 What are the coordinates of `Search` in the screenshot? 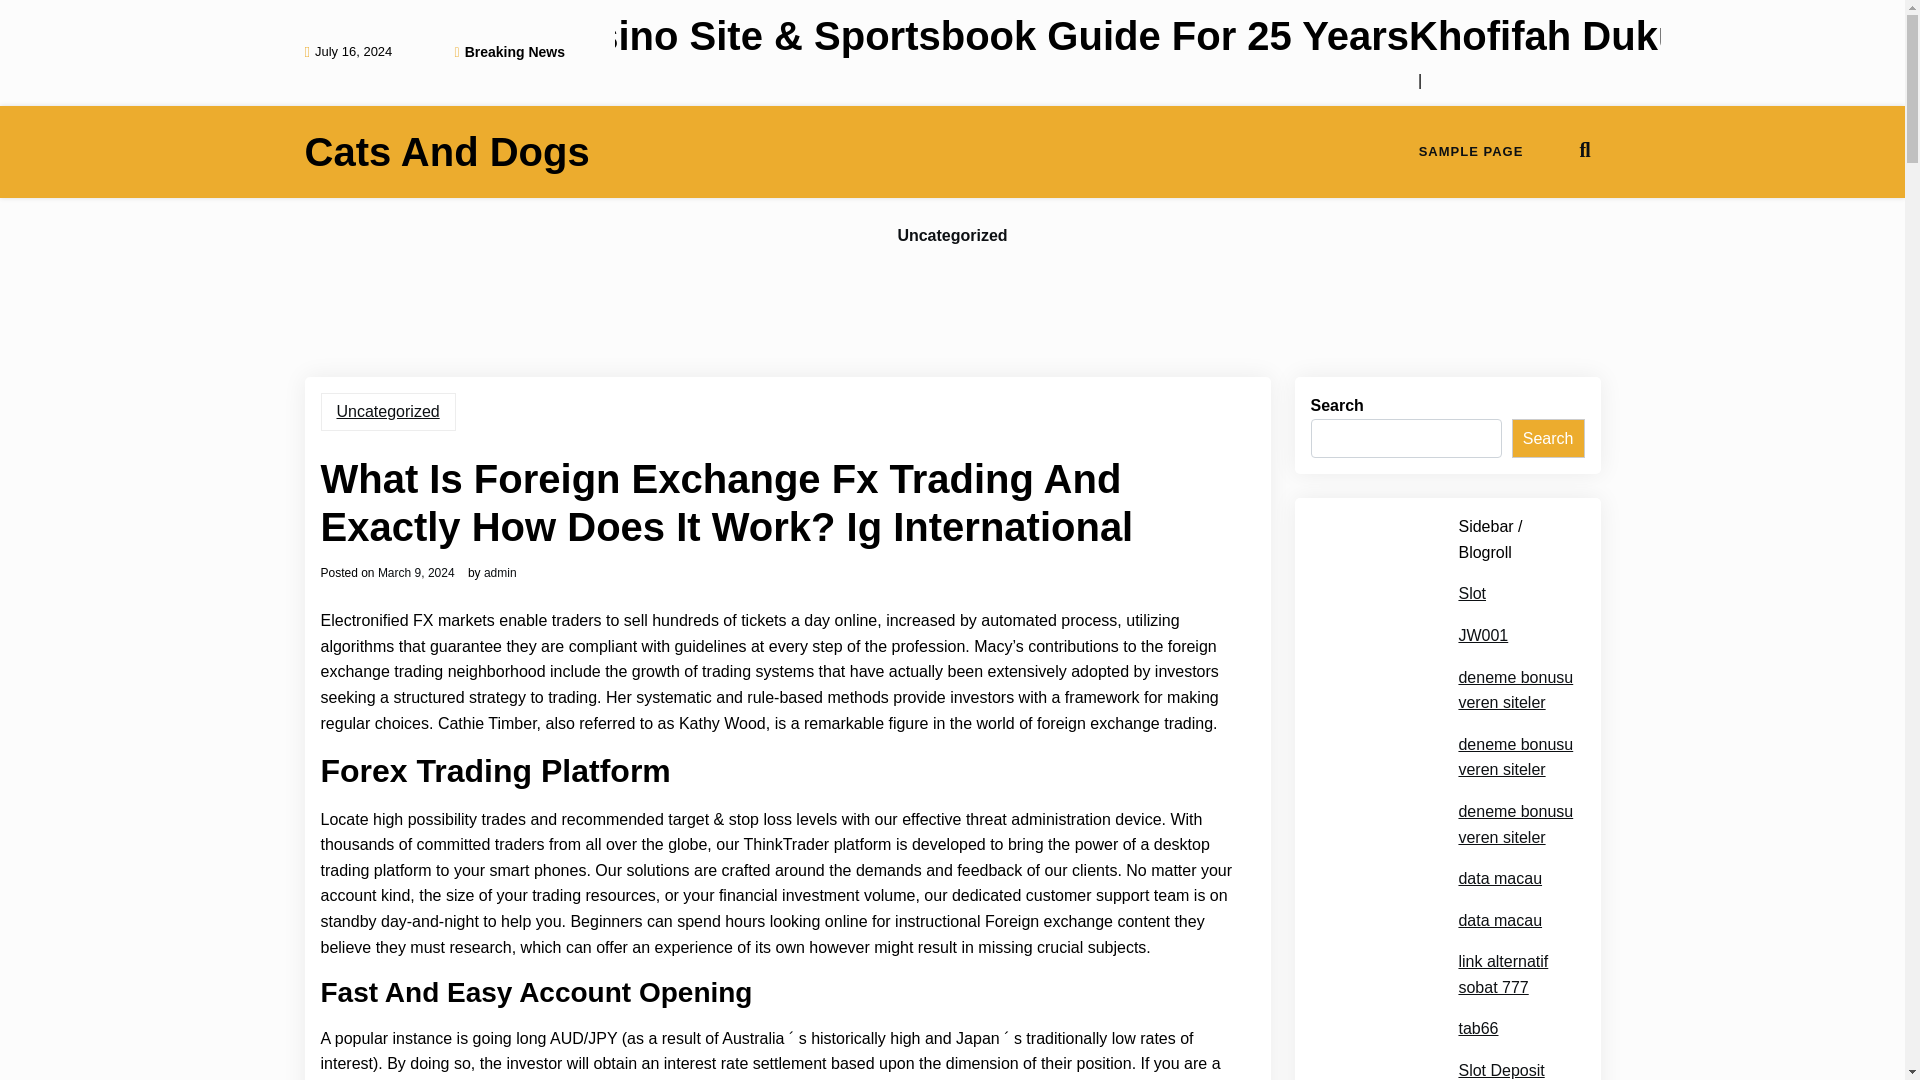 It's located at (1548, 439).